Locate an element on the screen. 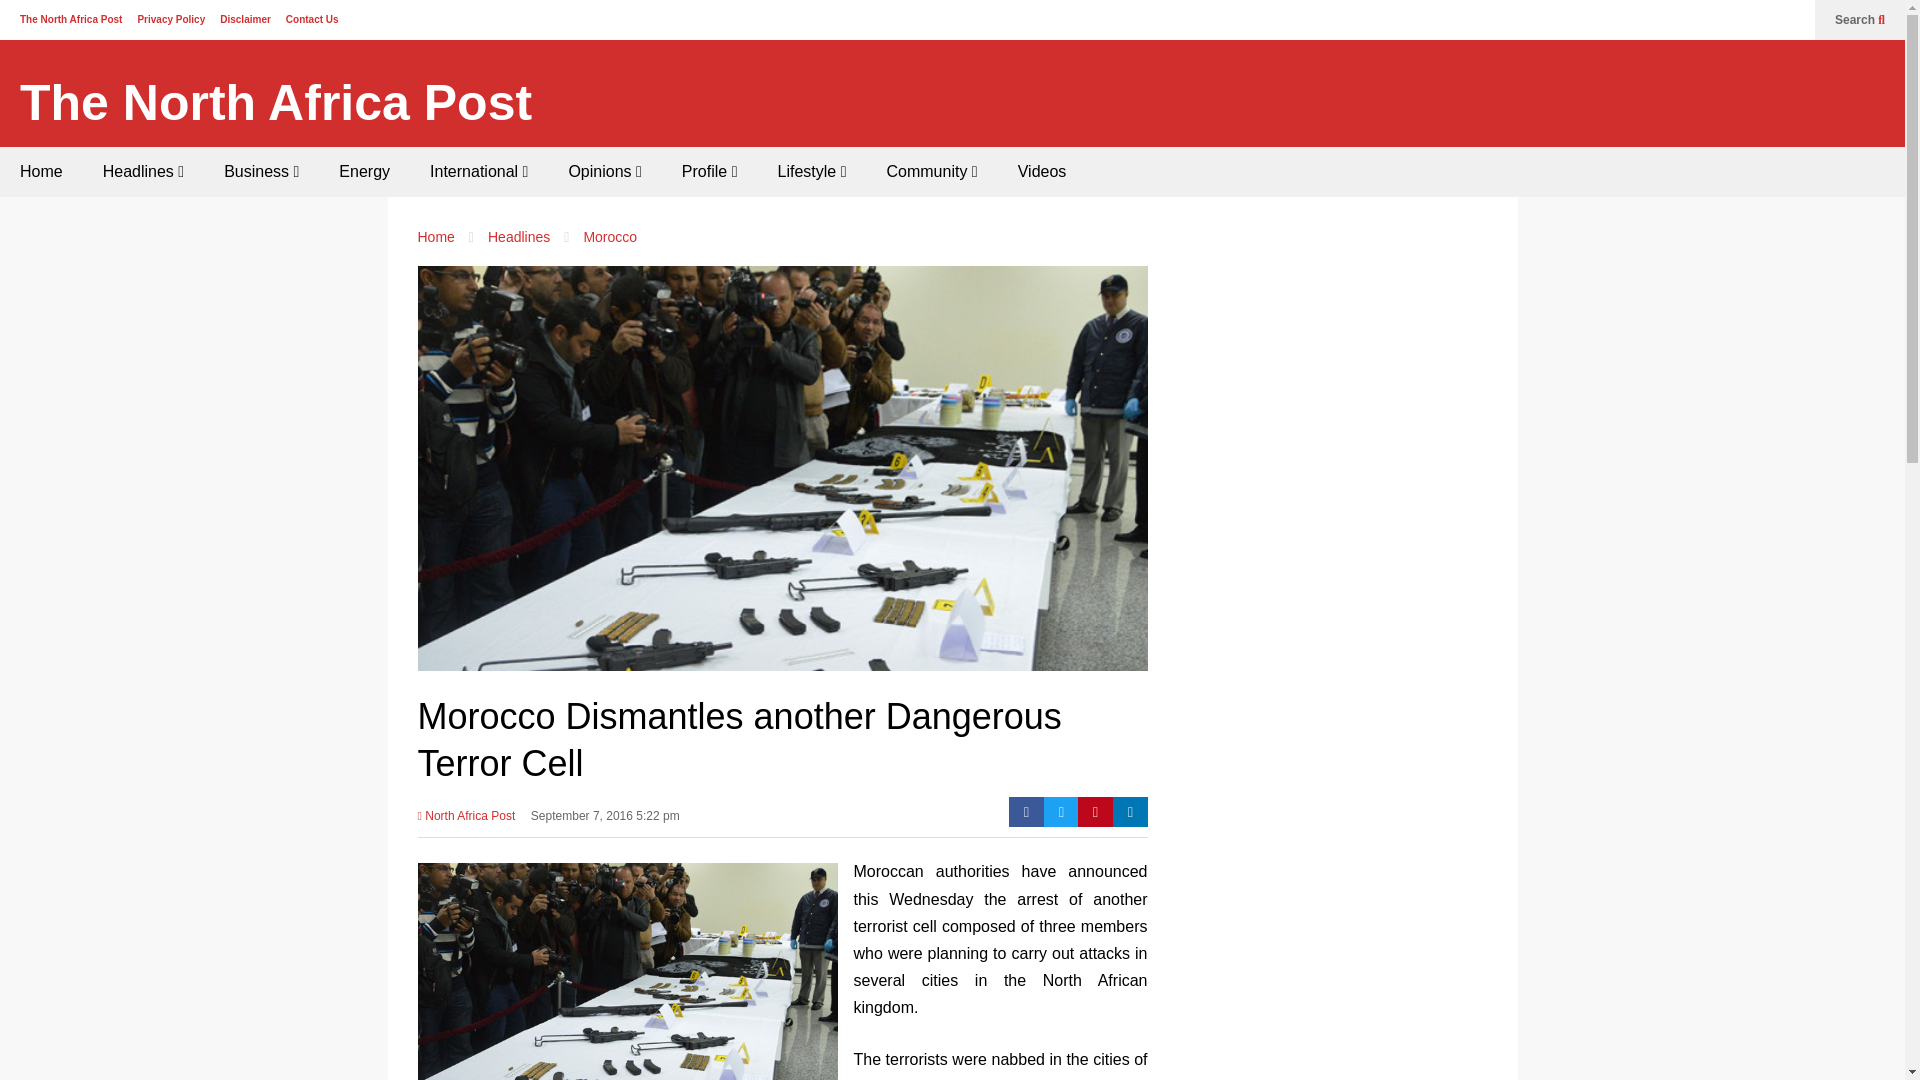 This screenshot has width=1920, height=1080. Energy is located at coordinates (364, 171).